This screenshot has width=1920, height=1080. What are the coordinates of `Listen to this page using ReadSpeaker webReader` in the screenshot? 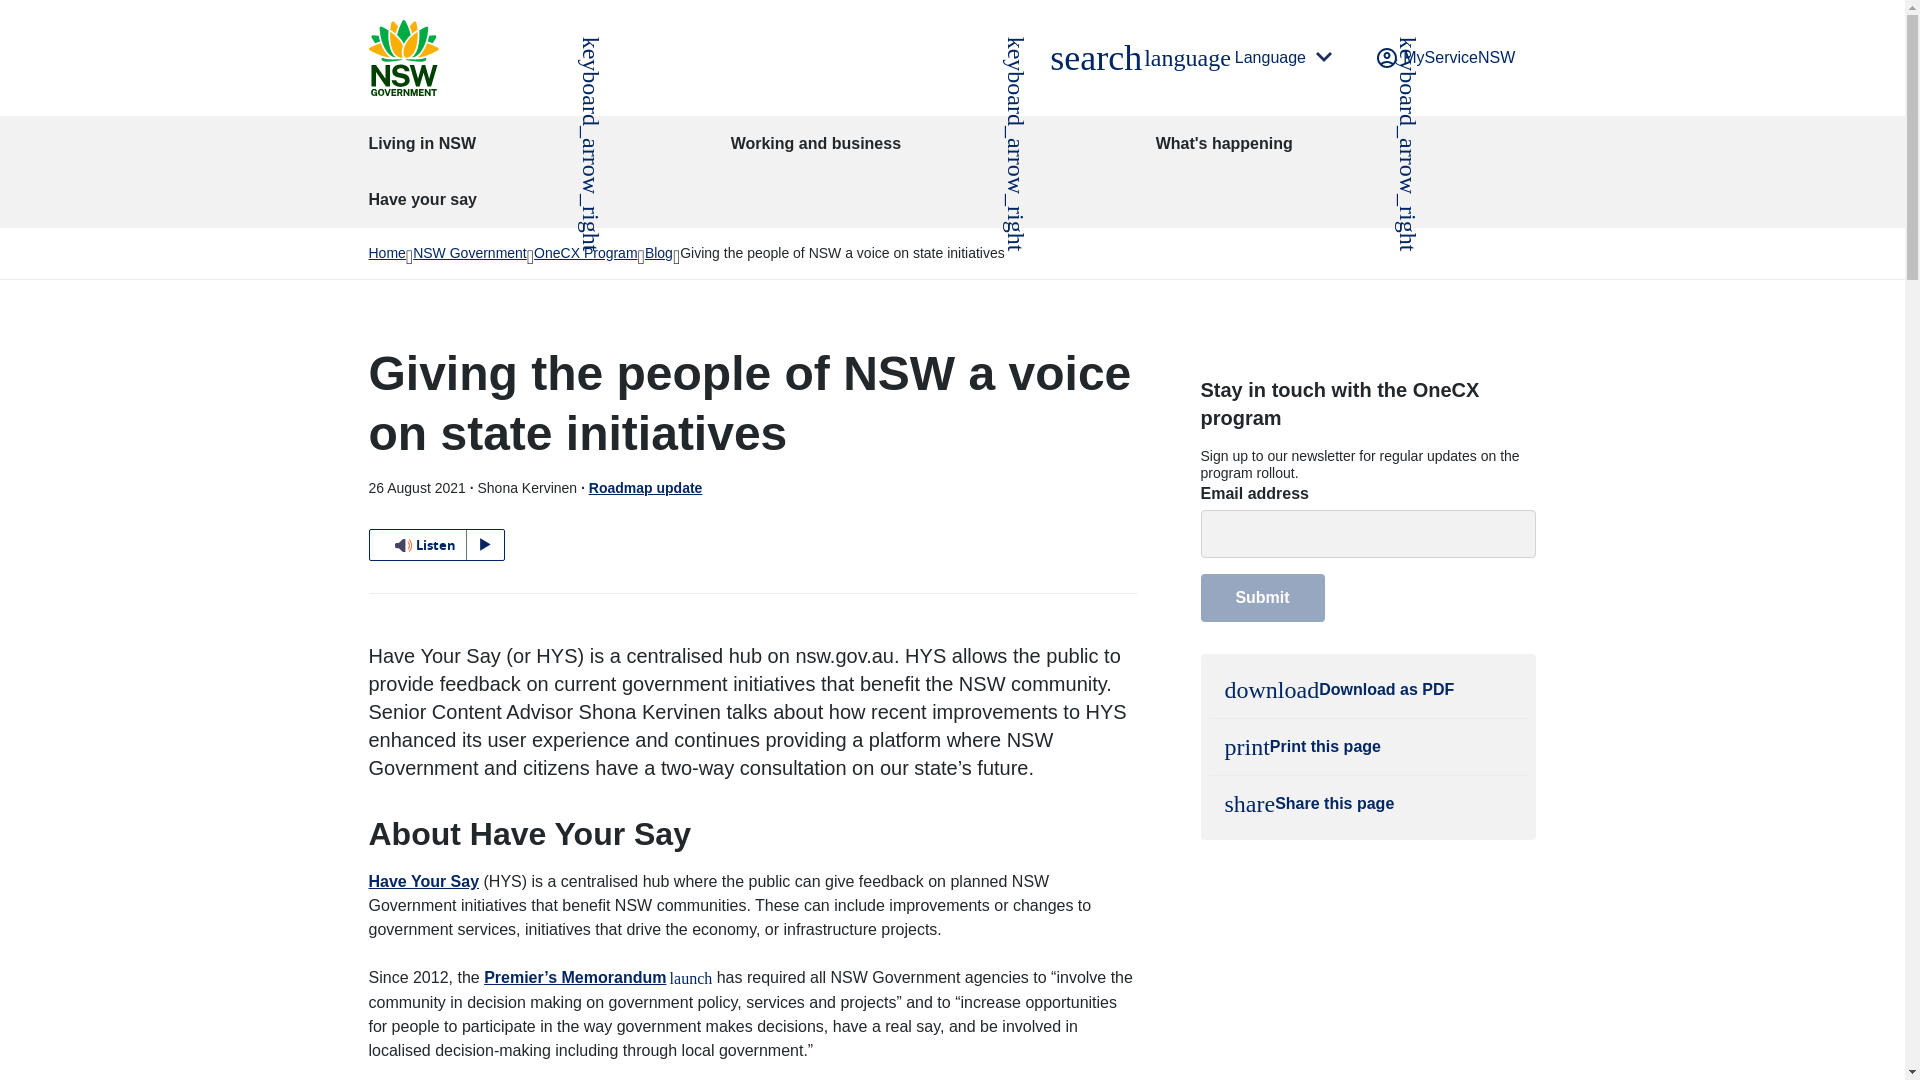 It's located at (436, 544).